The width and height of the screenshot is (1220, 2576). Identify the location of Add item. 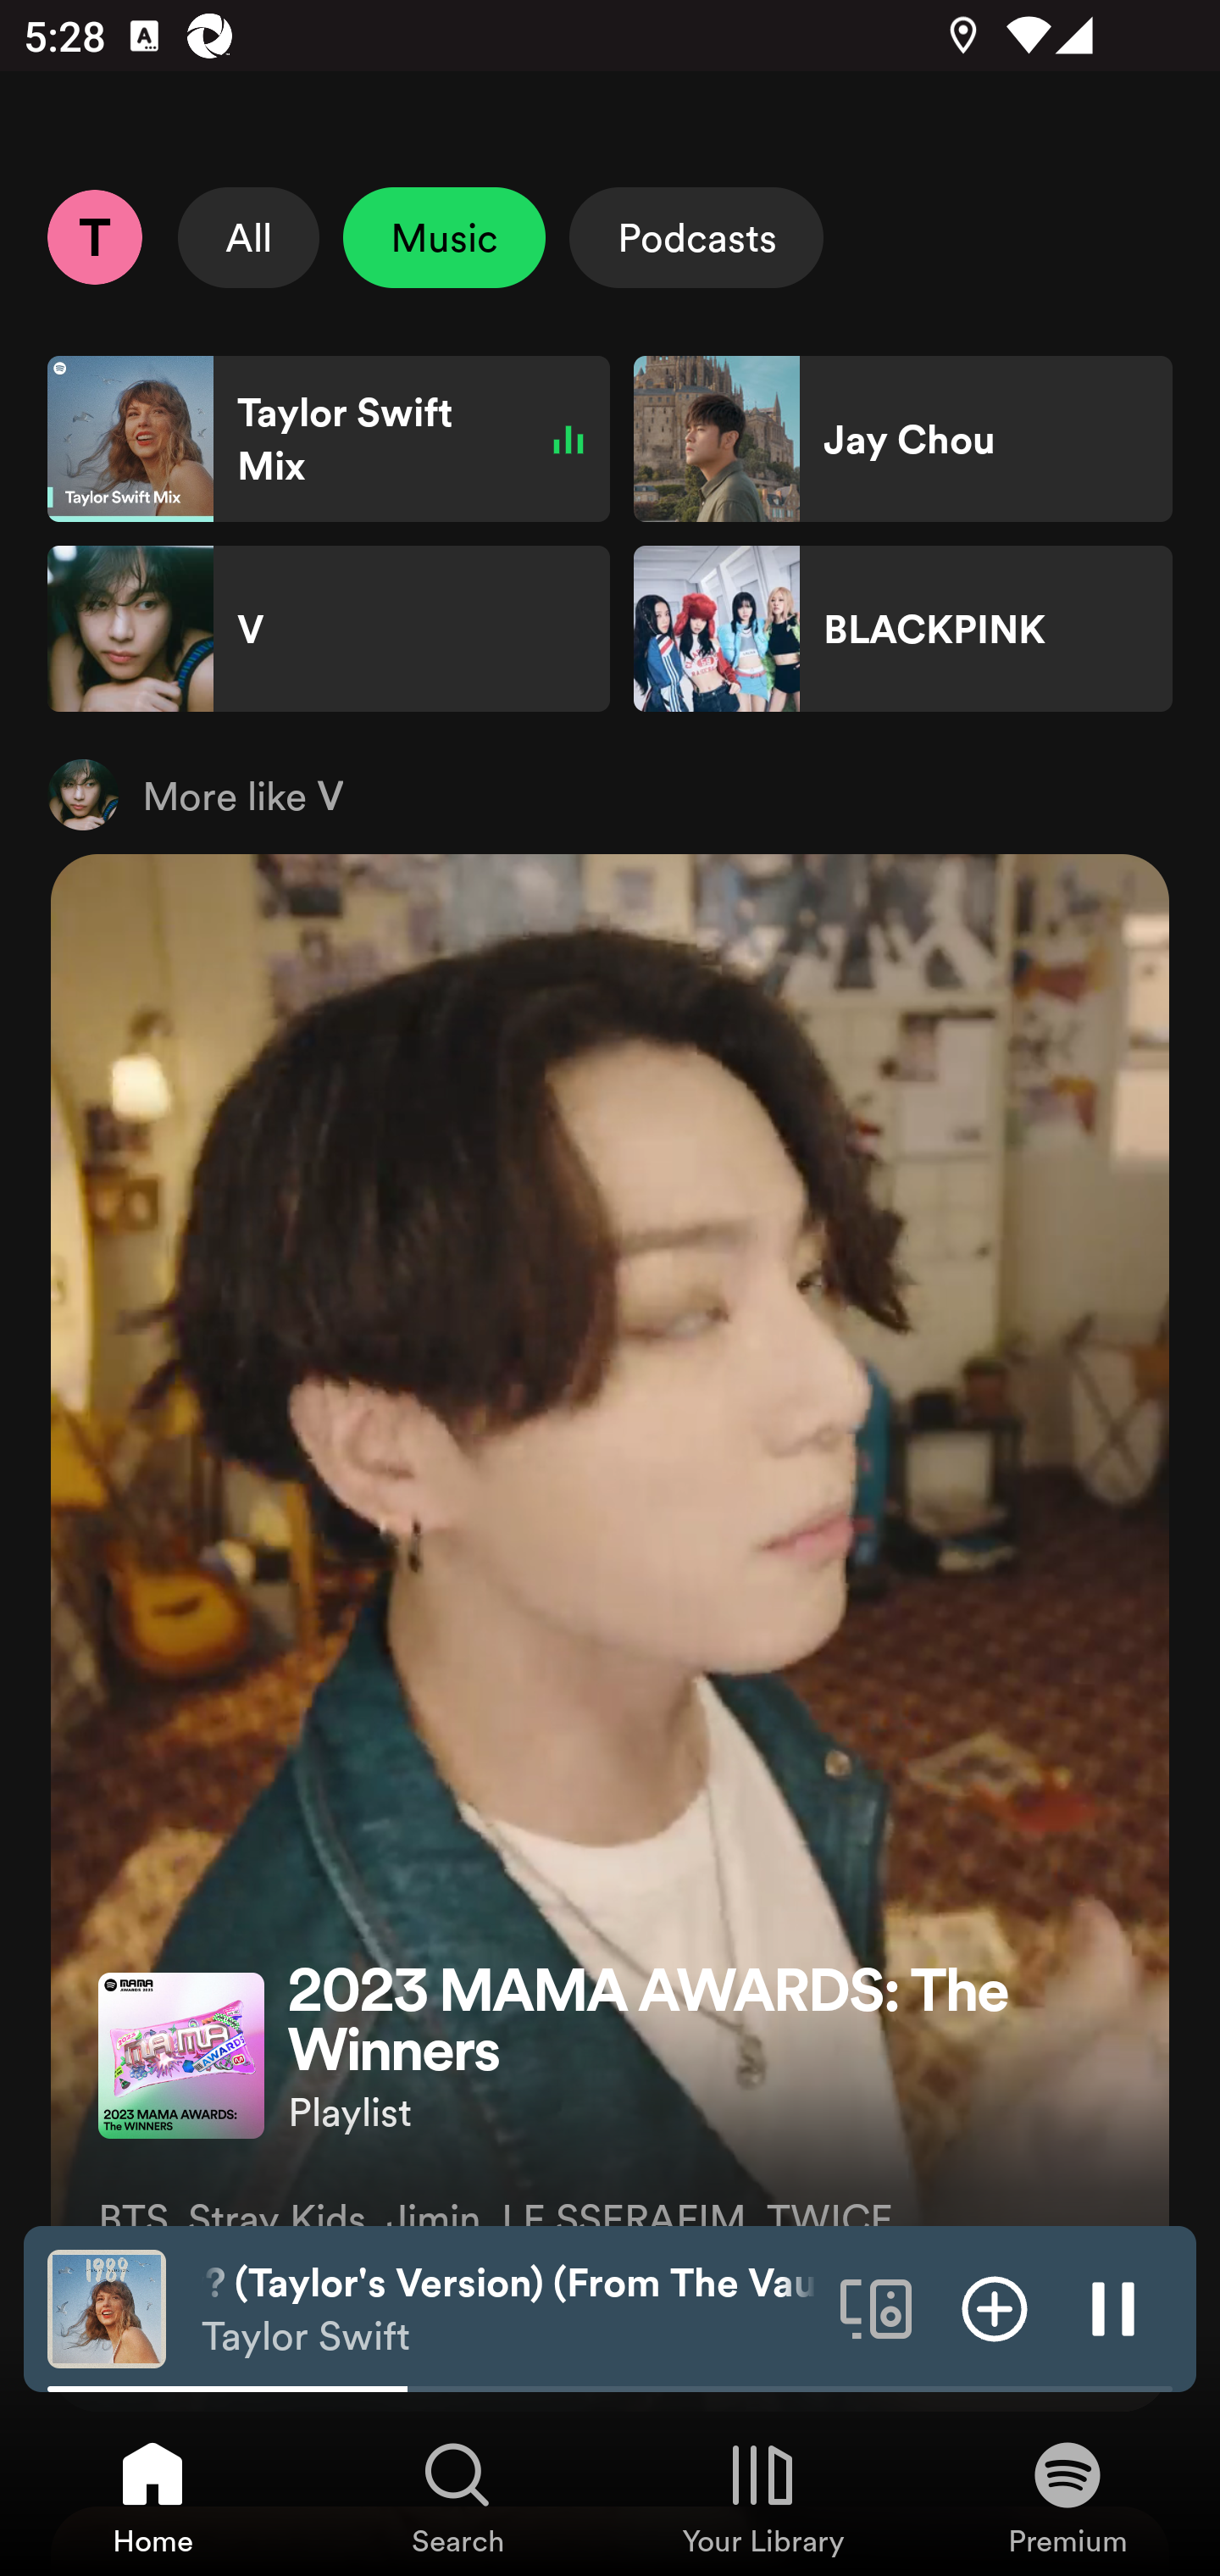
(995, 2307).